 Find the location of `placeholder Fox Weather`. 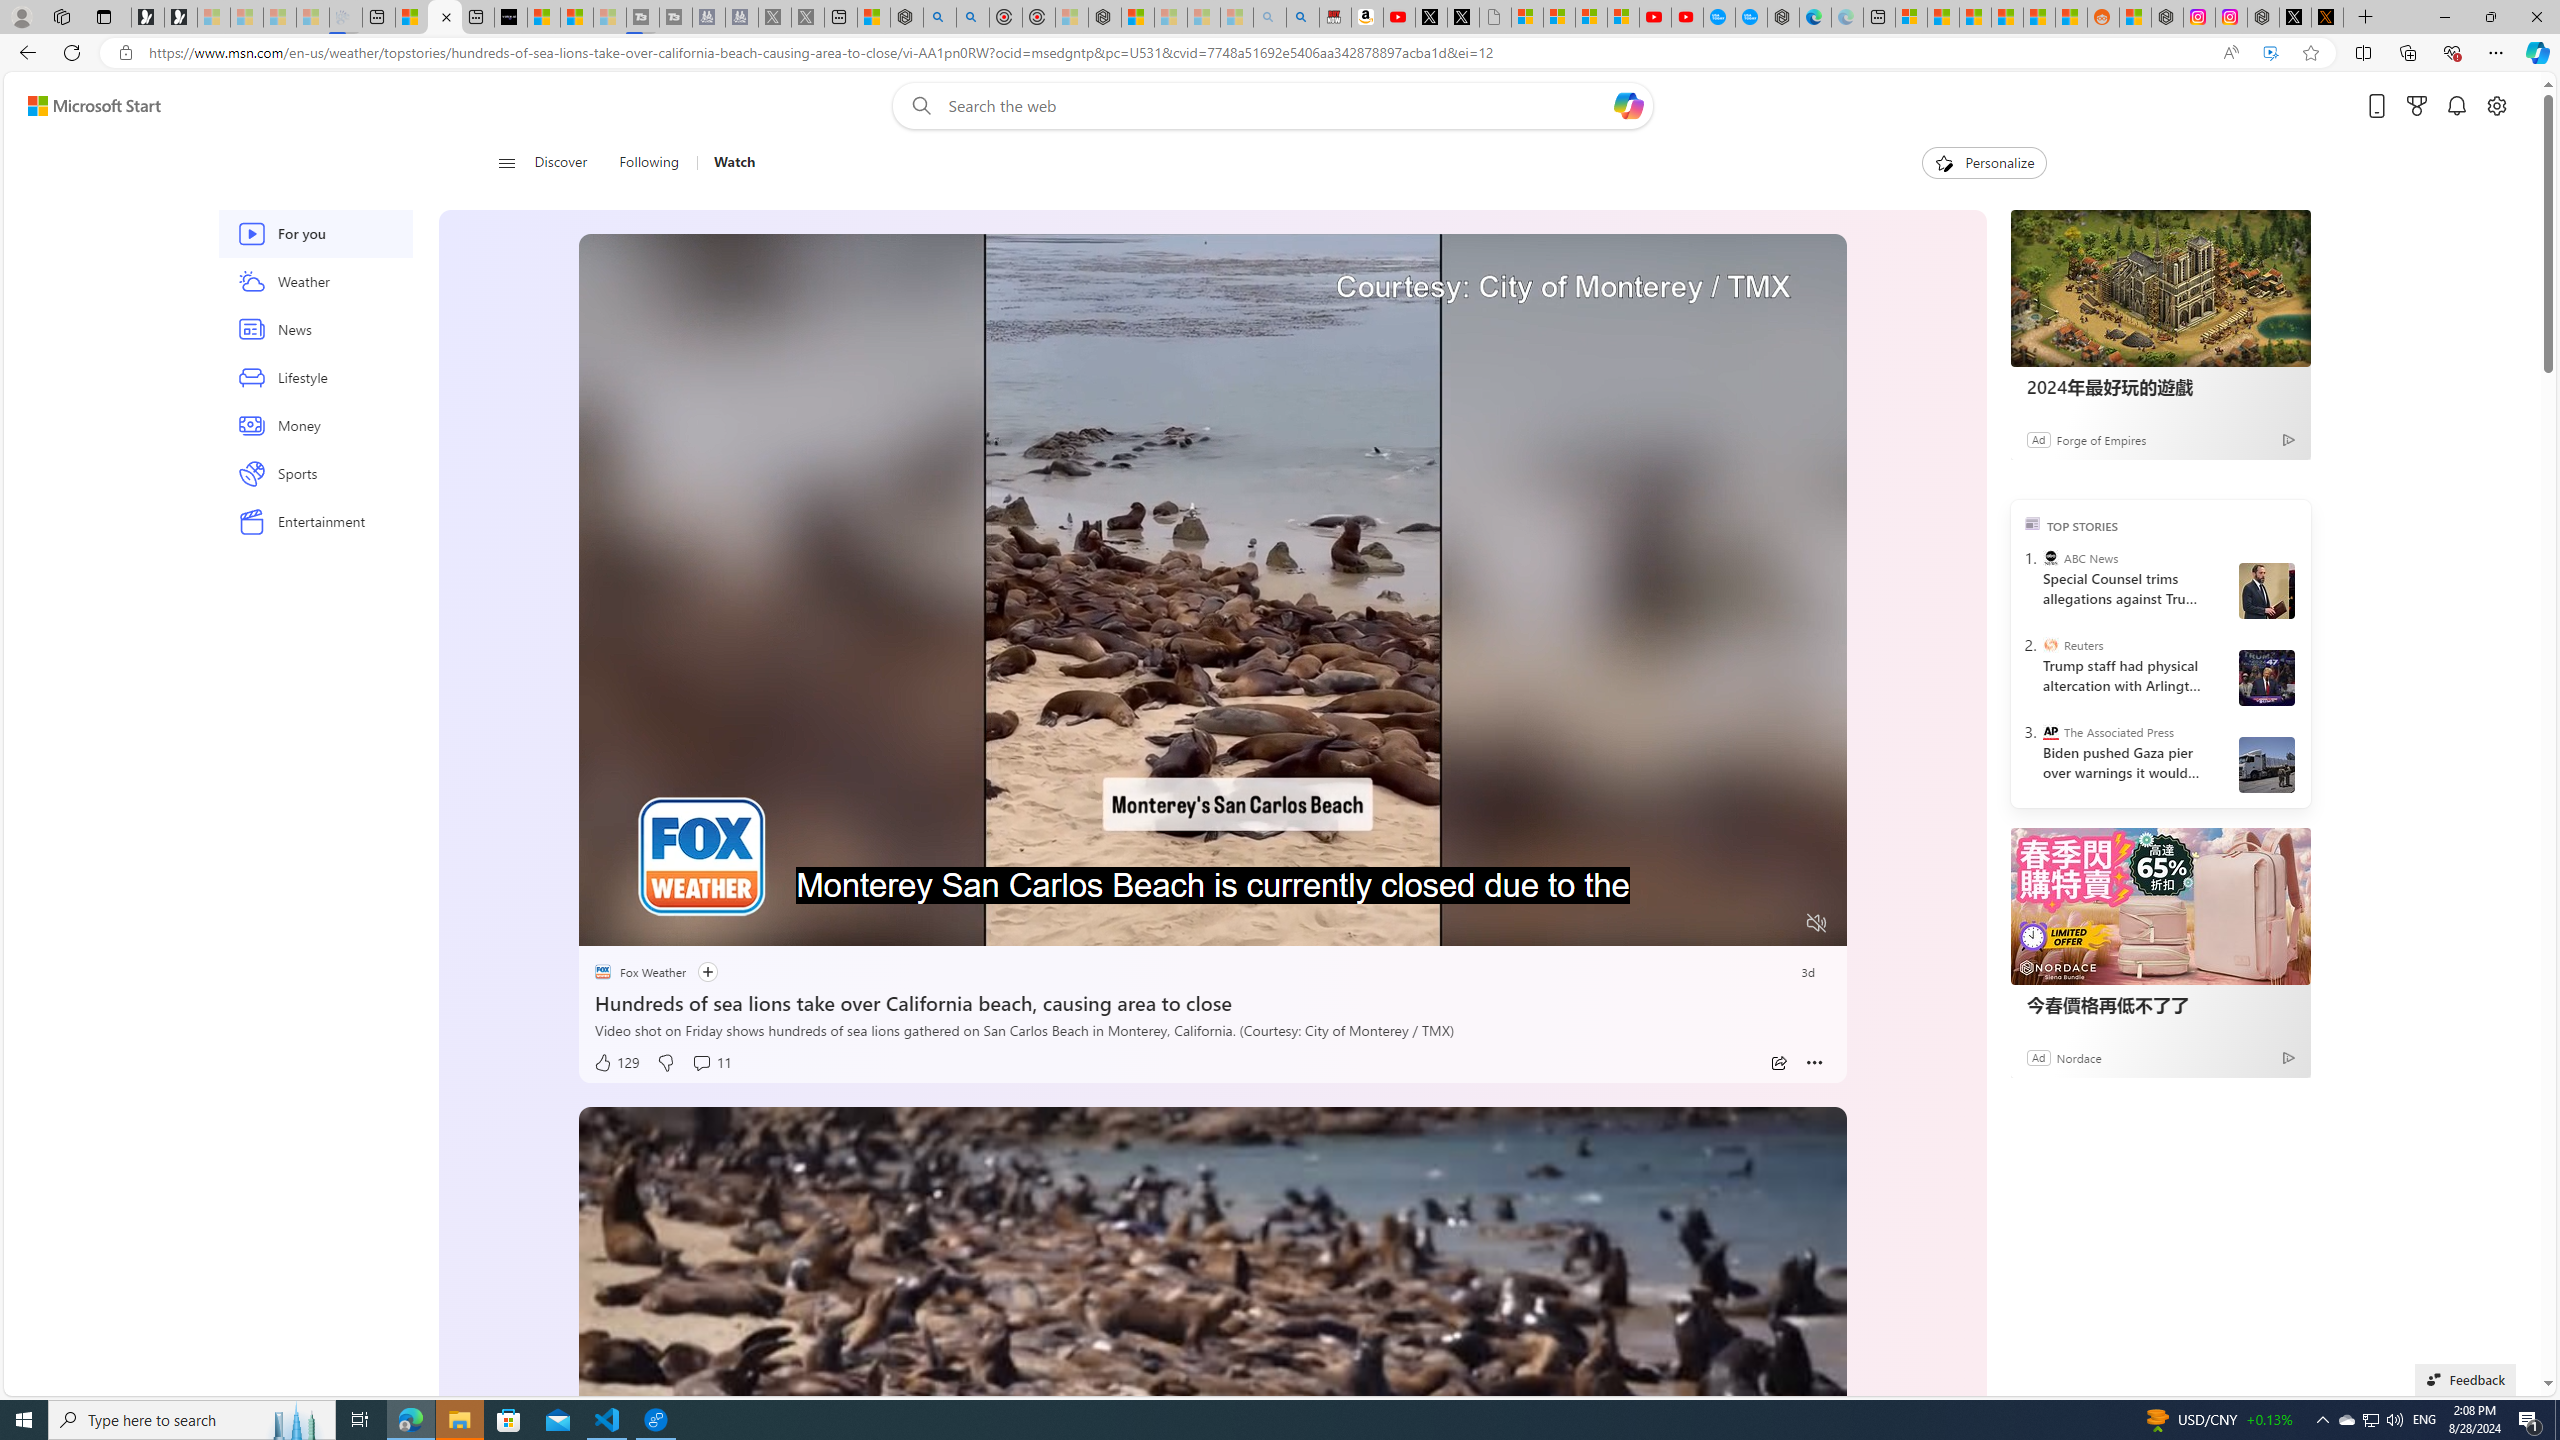

placeholder Fox Weather is located at coordinates (640, 972).